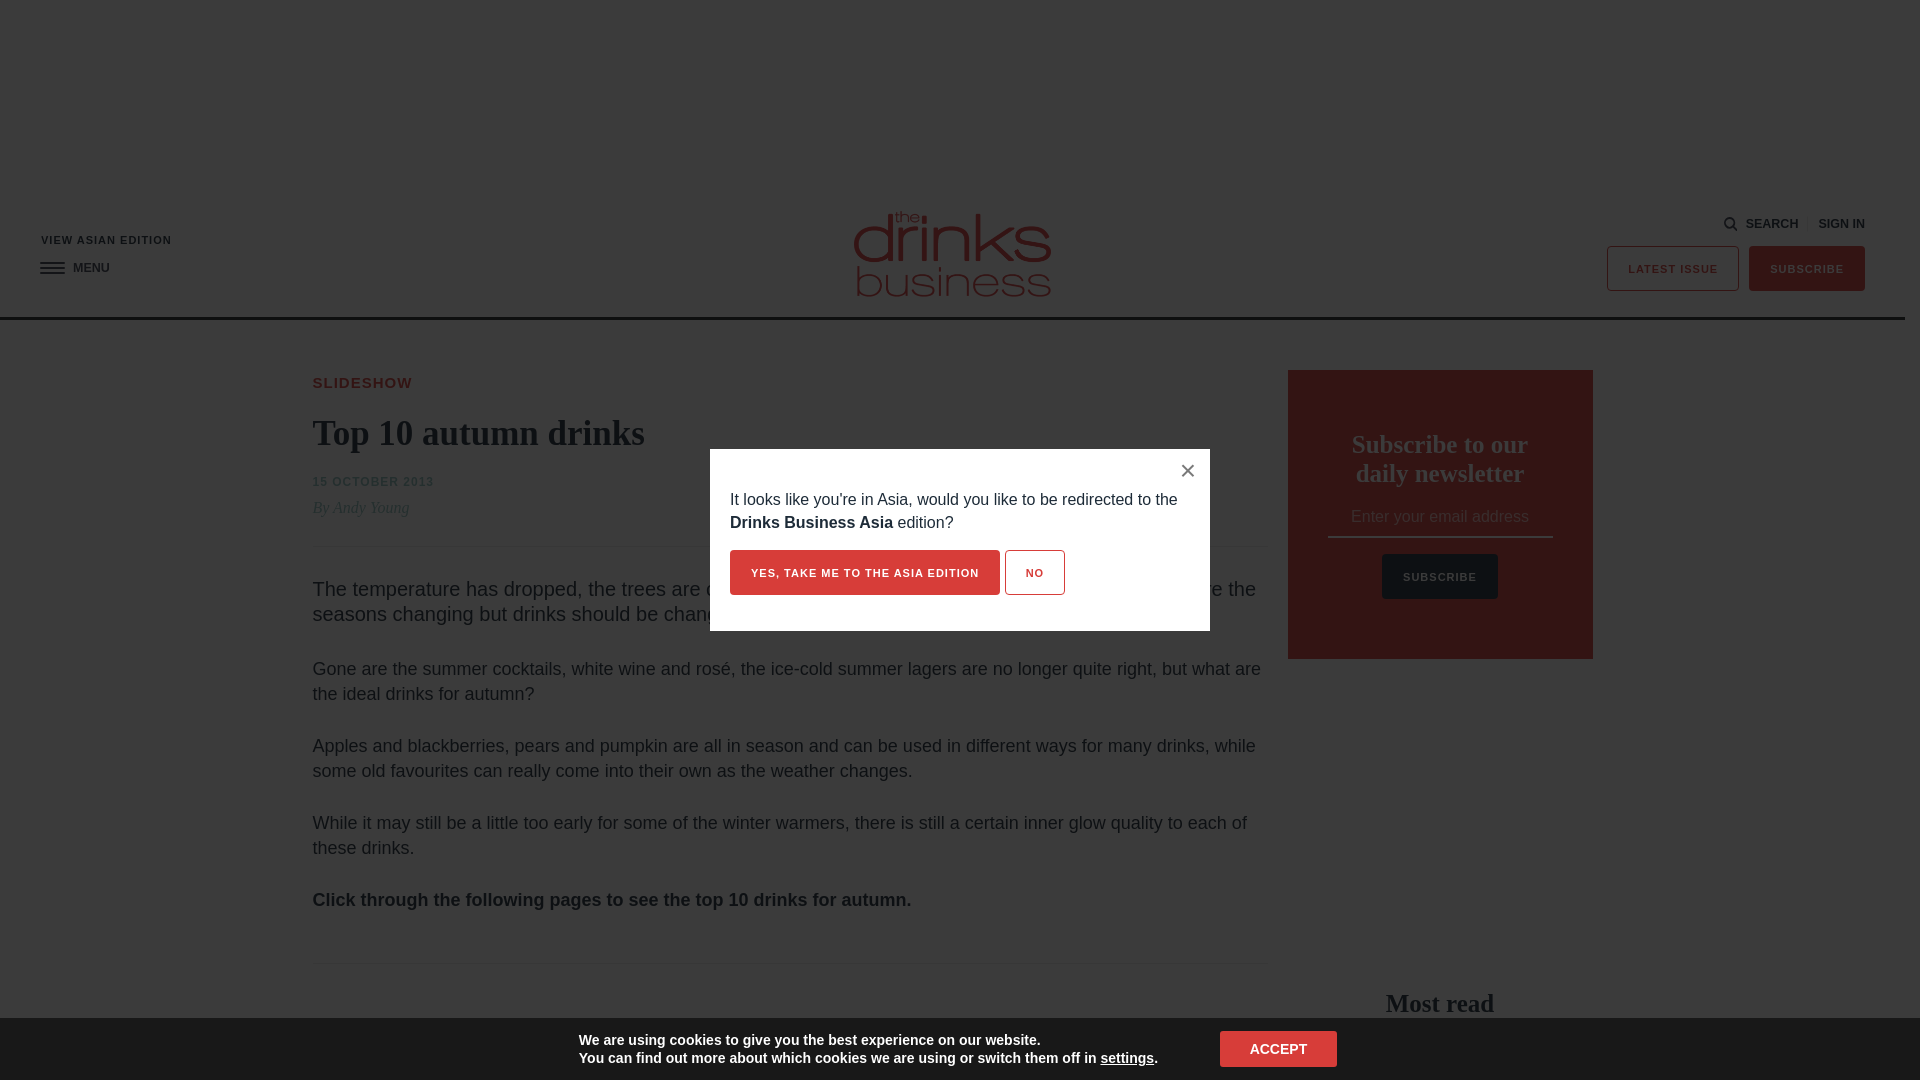 The height and width of the screenshot is (1080, 1920). I want to click on VIEW ASIAN EDITION, so click(106, 240).